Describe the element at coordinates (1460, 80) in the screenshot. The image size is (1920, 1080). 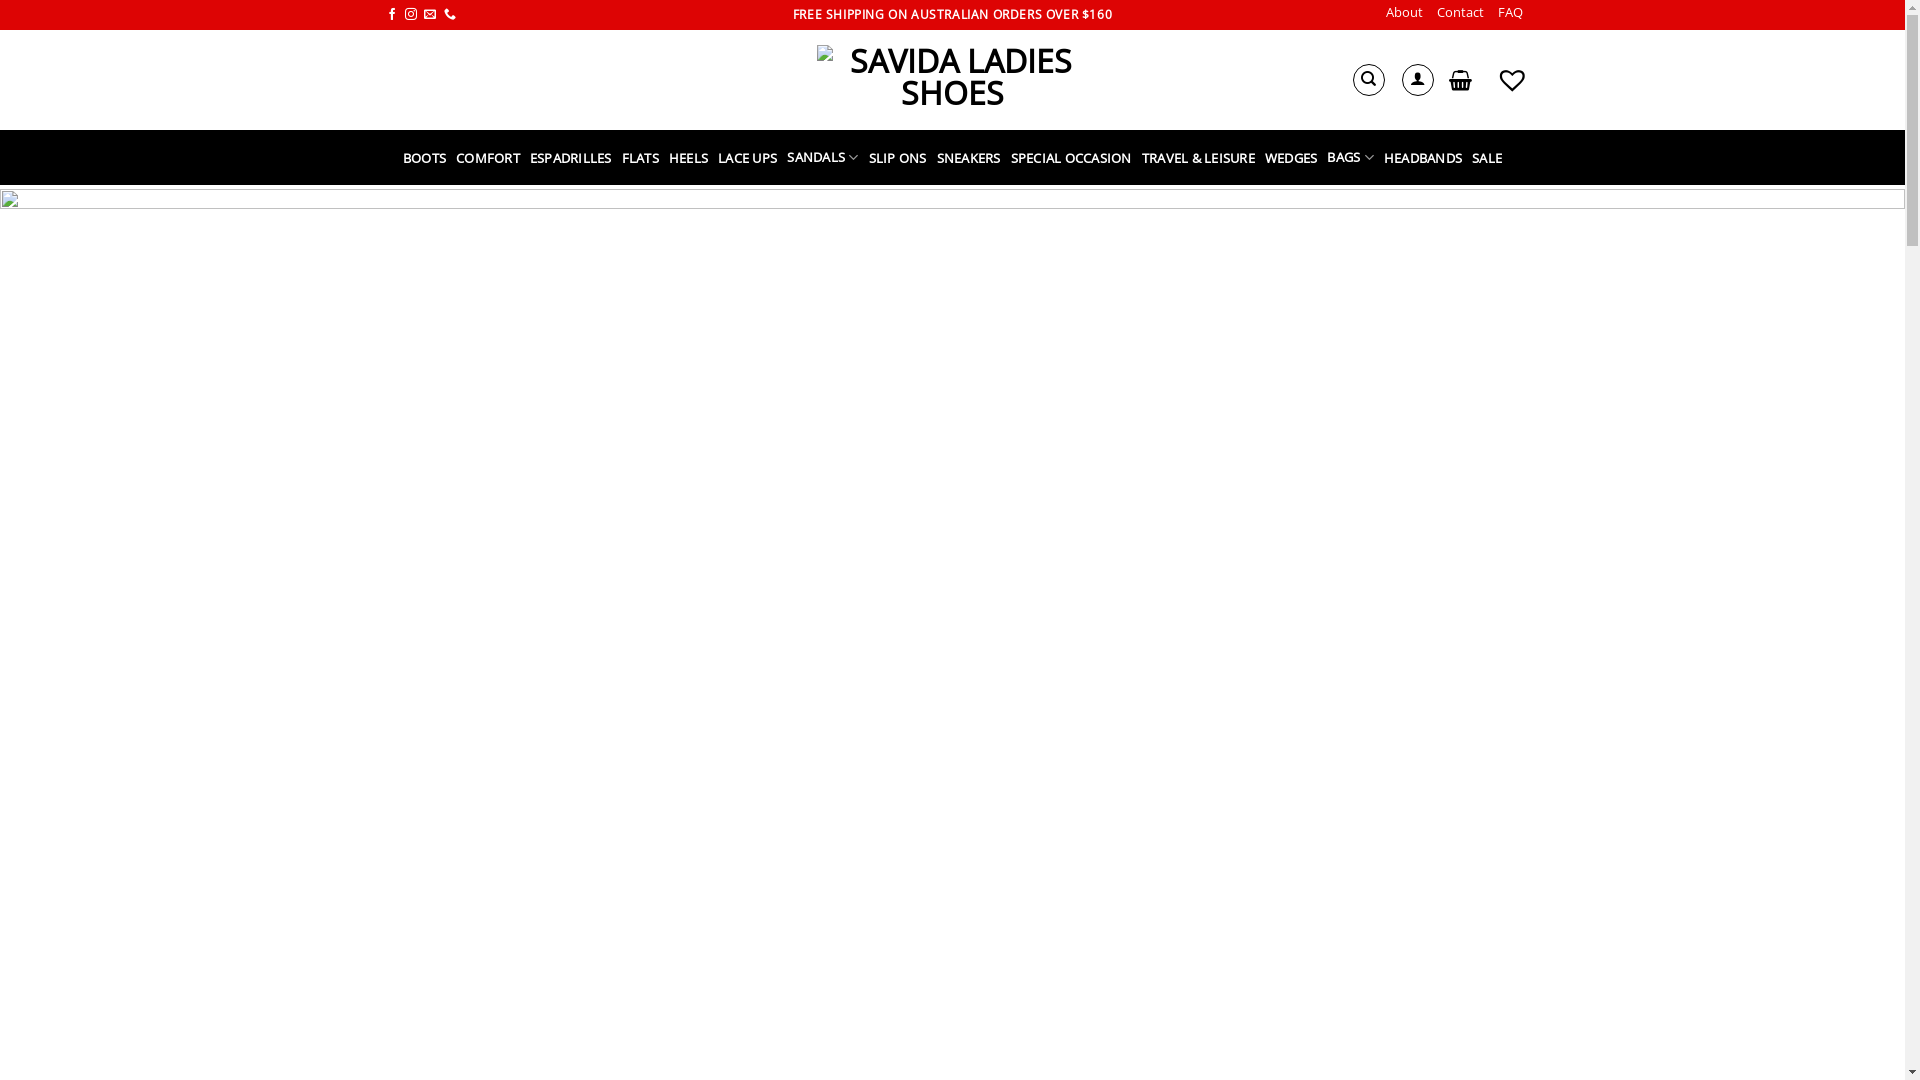
I see `Cart` at that location.